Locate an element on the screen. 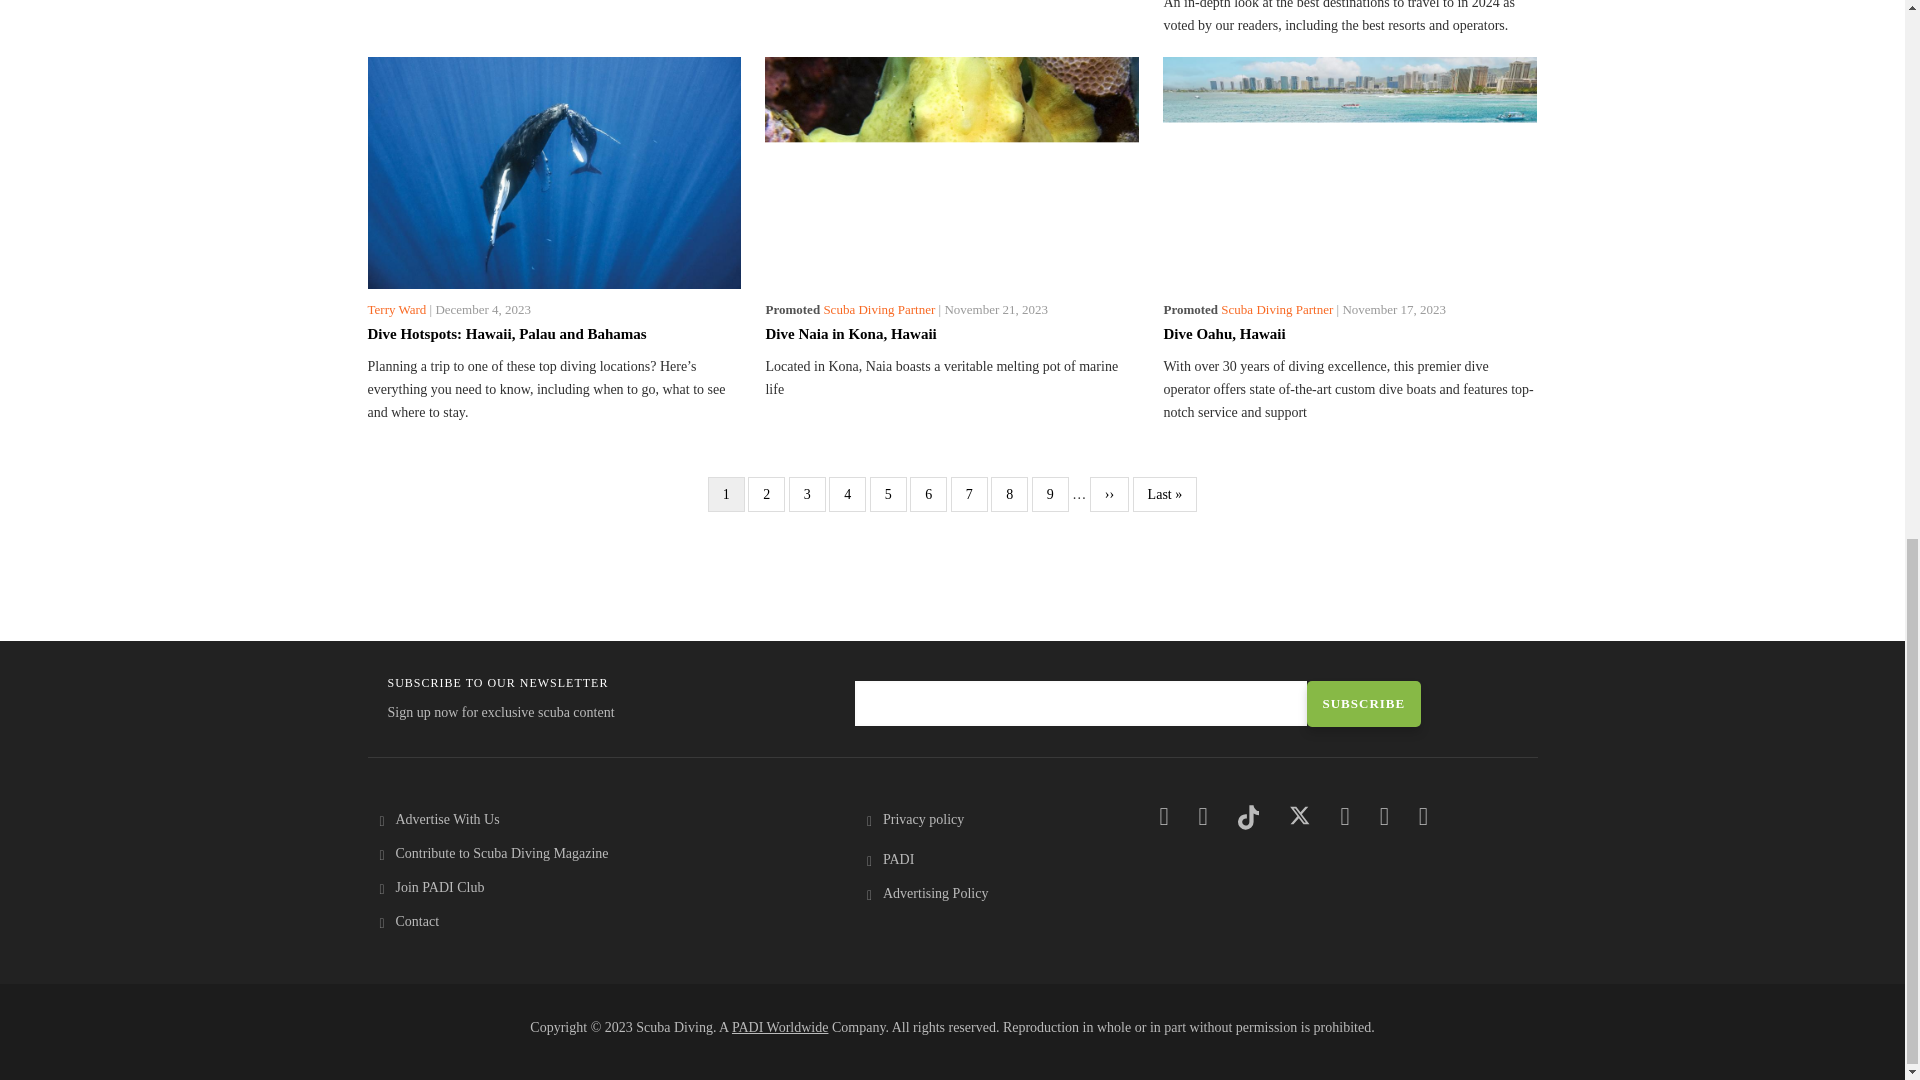 The width and height of the screenshot is (1920, 1080). Go to page 5 is located at coordinates (888, 494).